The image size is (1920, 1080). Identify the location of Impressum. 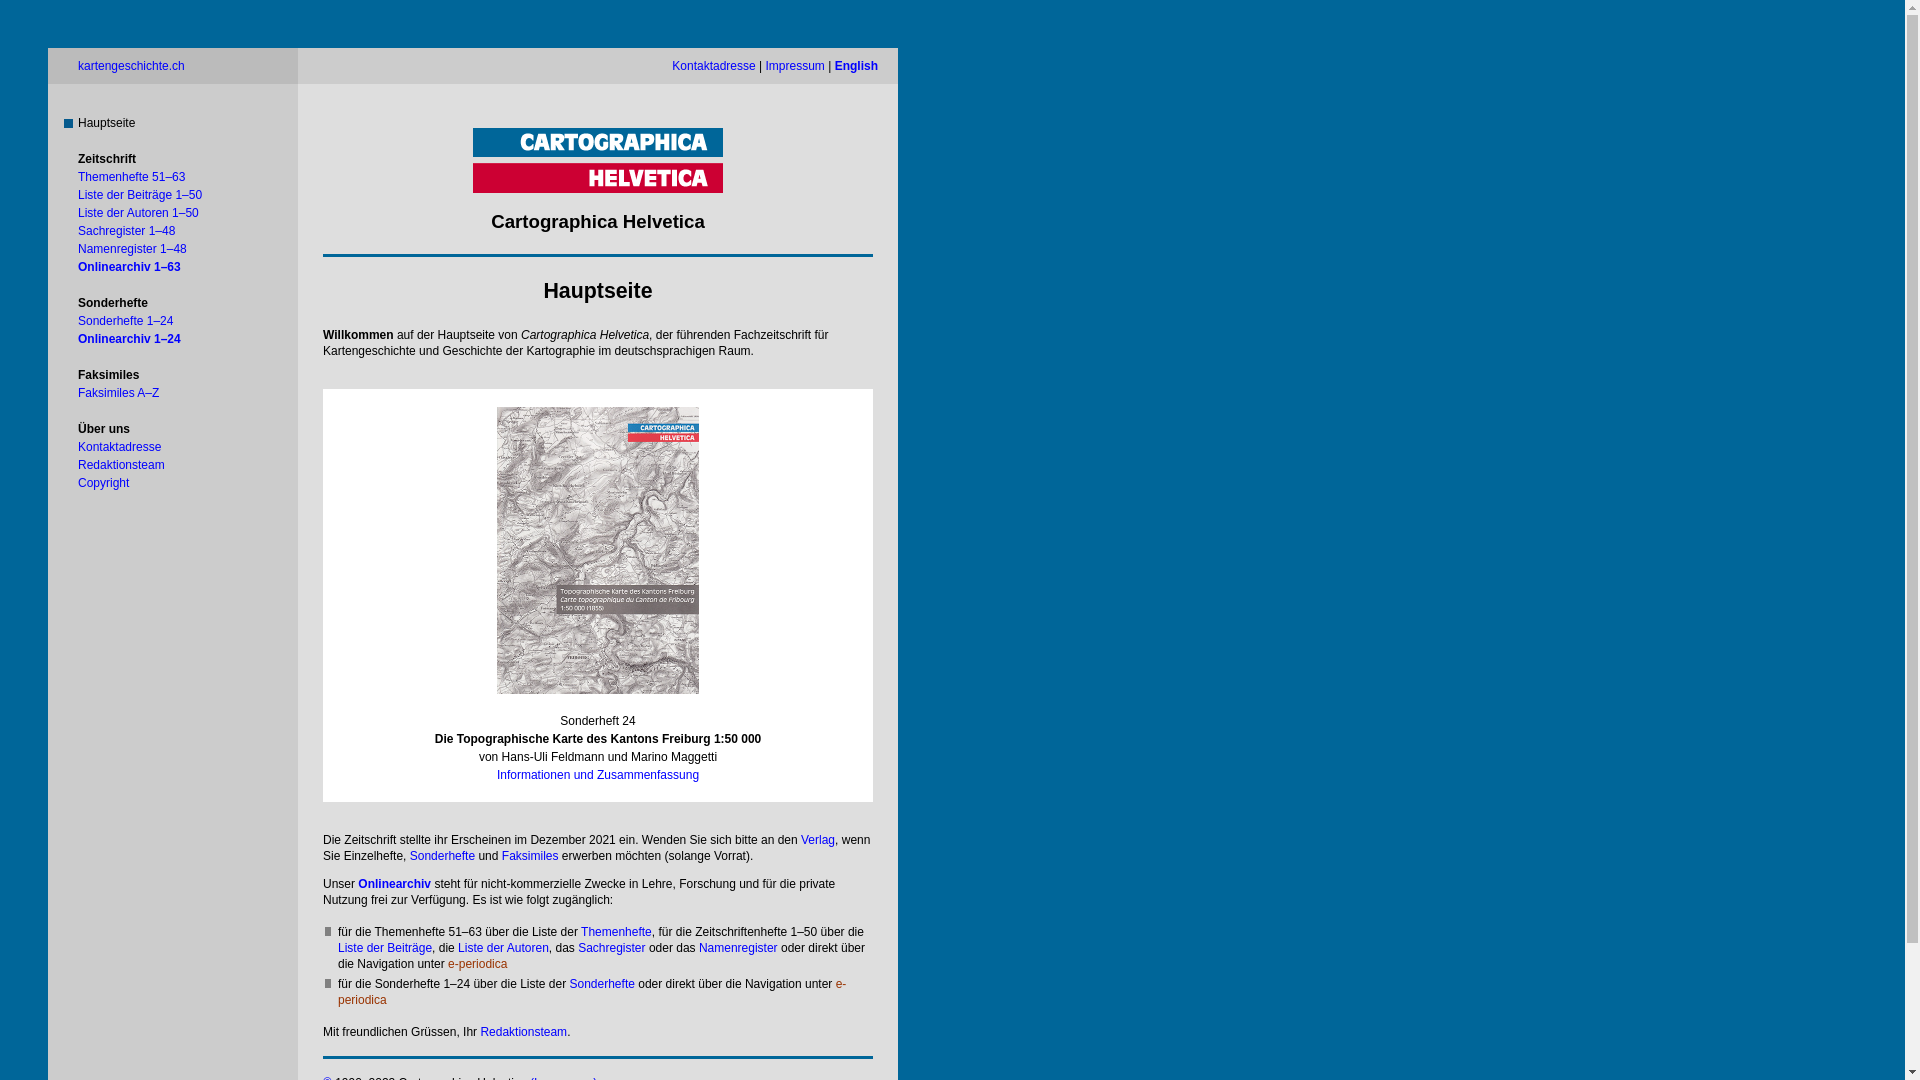
(796, 66).